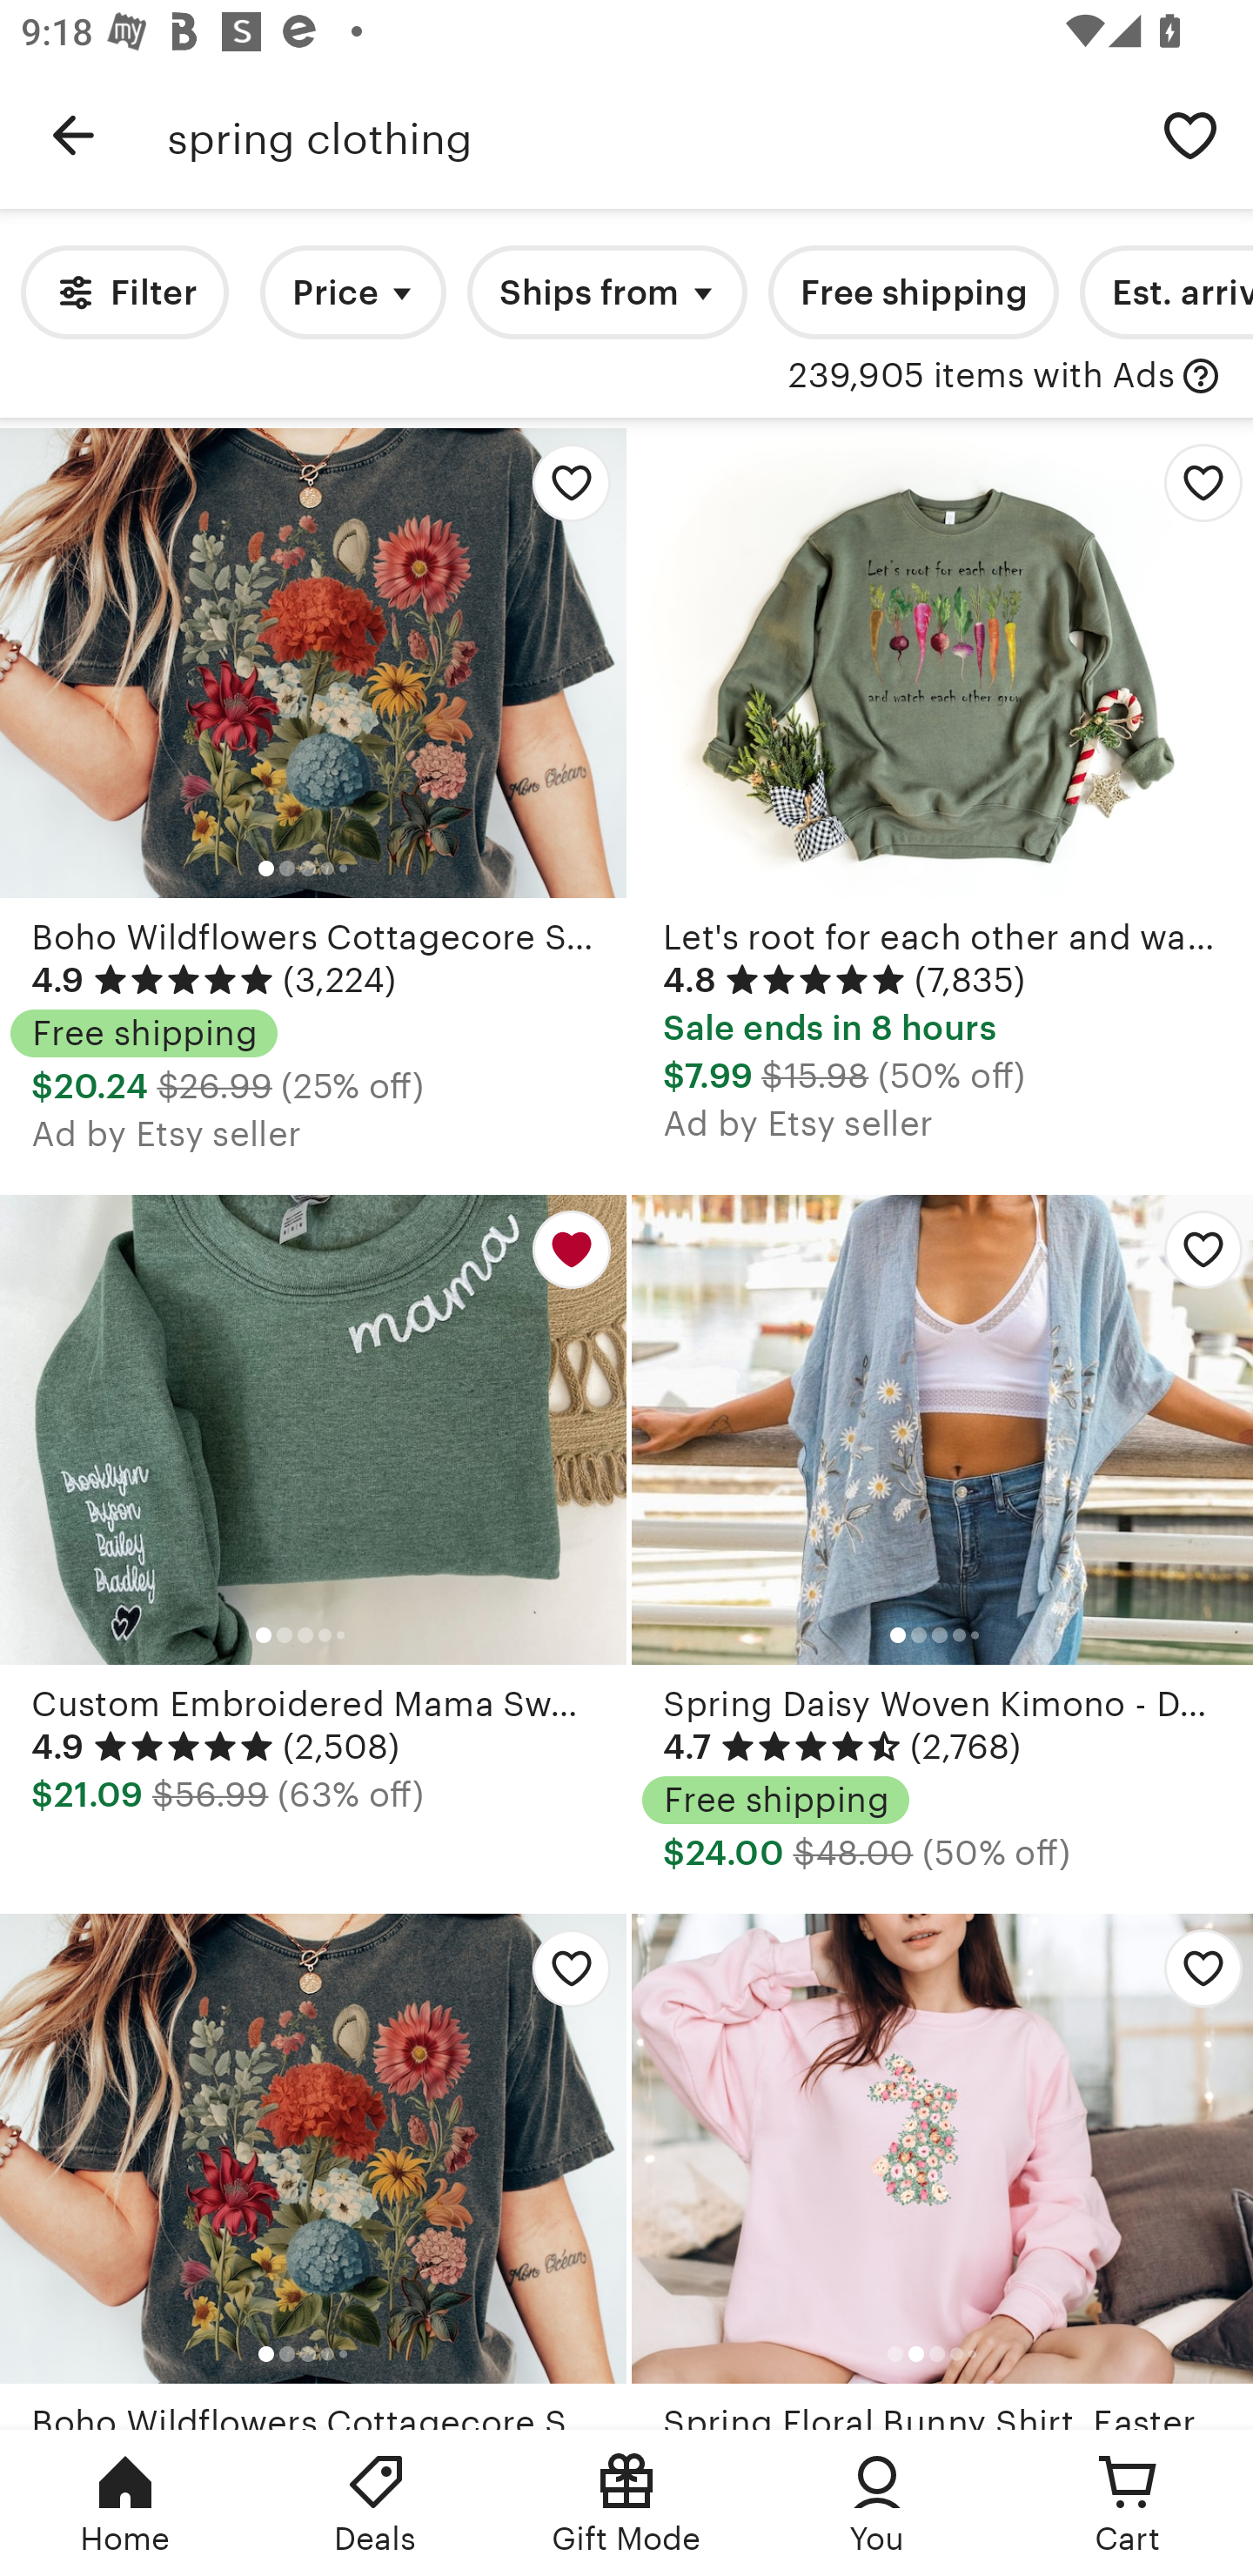 The width and height of the screenshot is (1253, 2576). I want to click on Deals, so click(376, 2503).